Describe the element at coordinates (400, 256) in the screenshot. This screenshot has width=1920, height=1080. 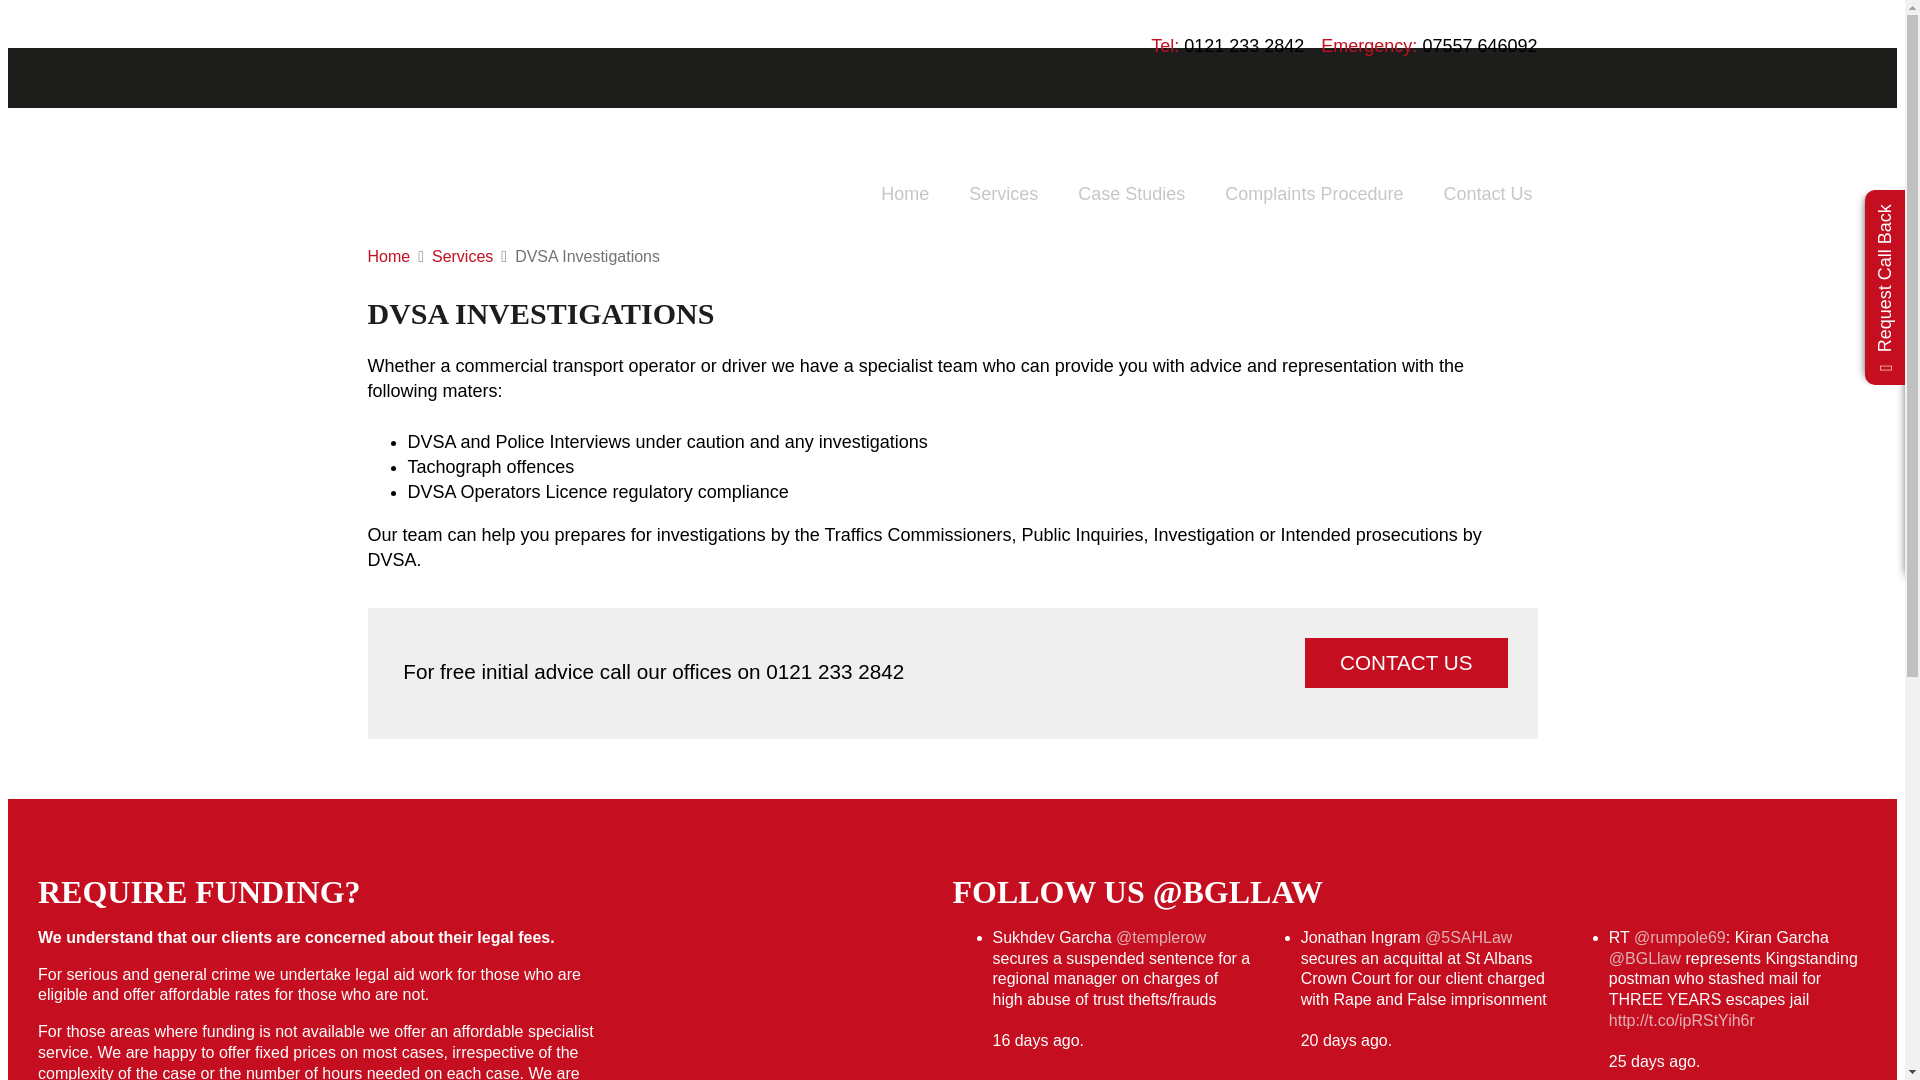
I see `Home` at that location.